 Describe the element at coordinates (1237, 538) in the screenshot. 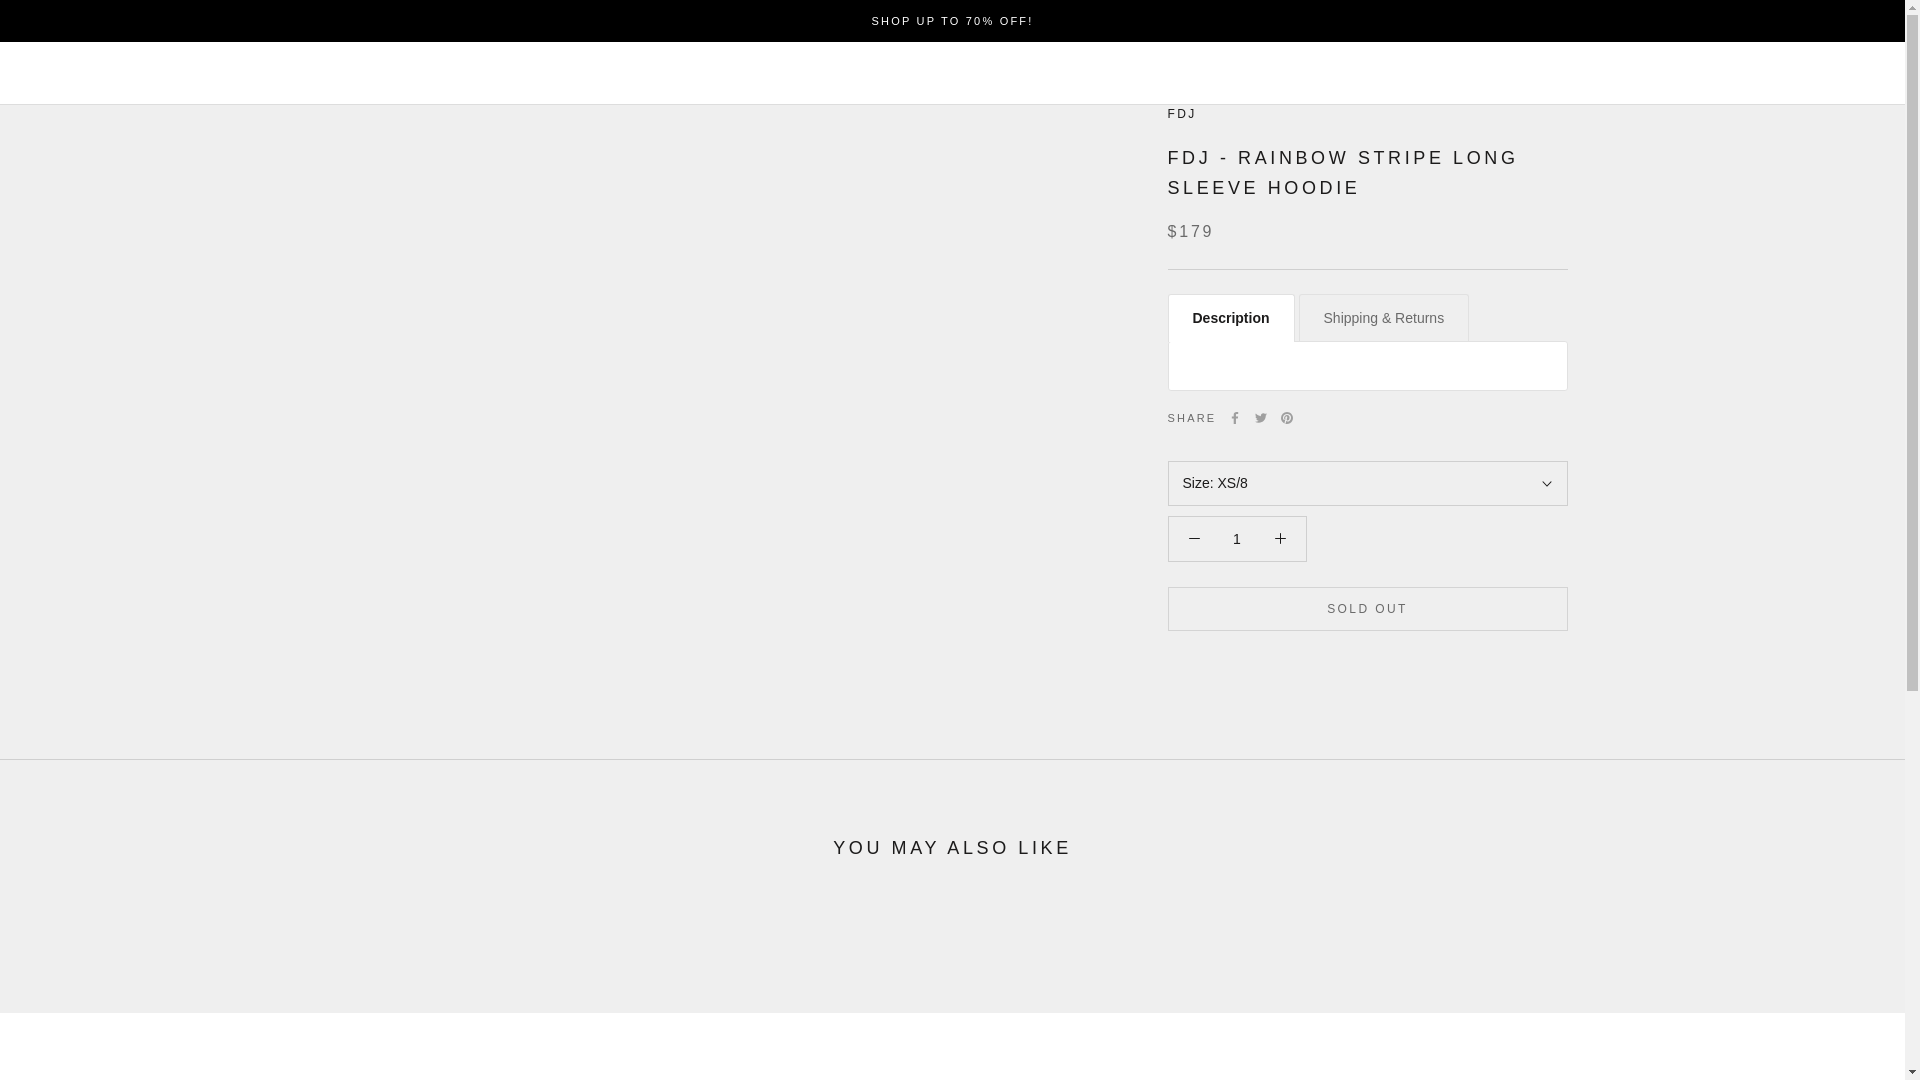

I see `1` at that location.